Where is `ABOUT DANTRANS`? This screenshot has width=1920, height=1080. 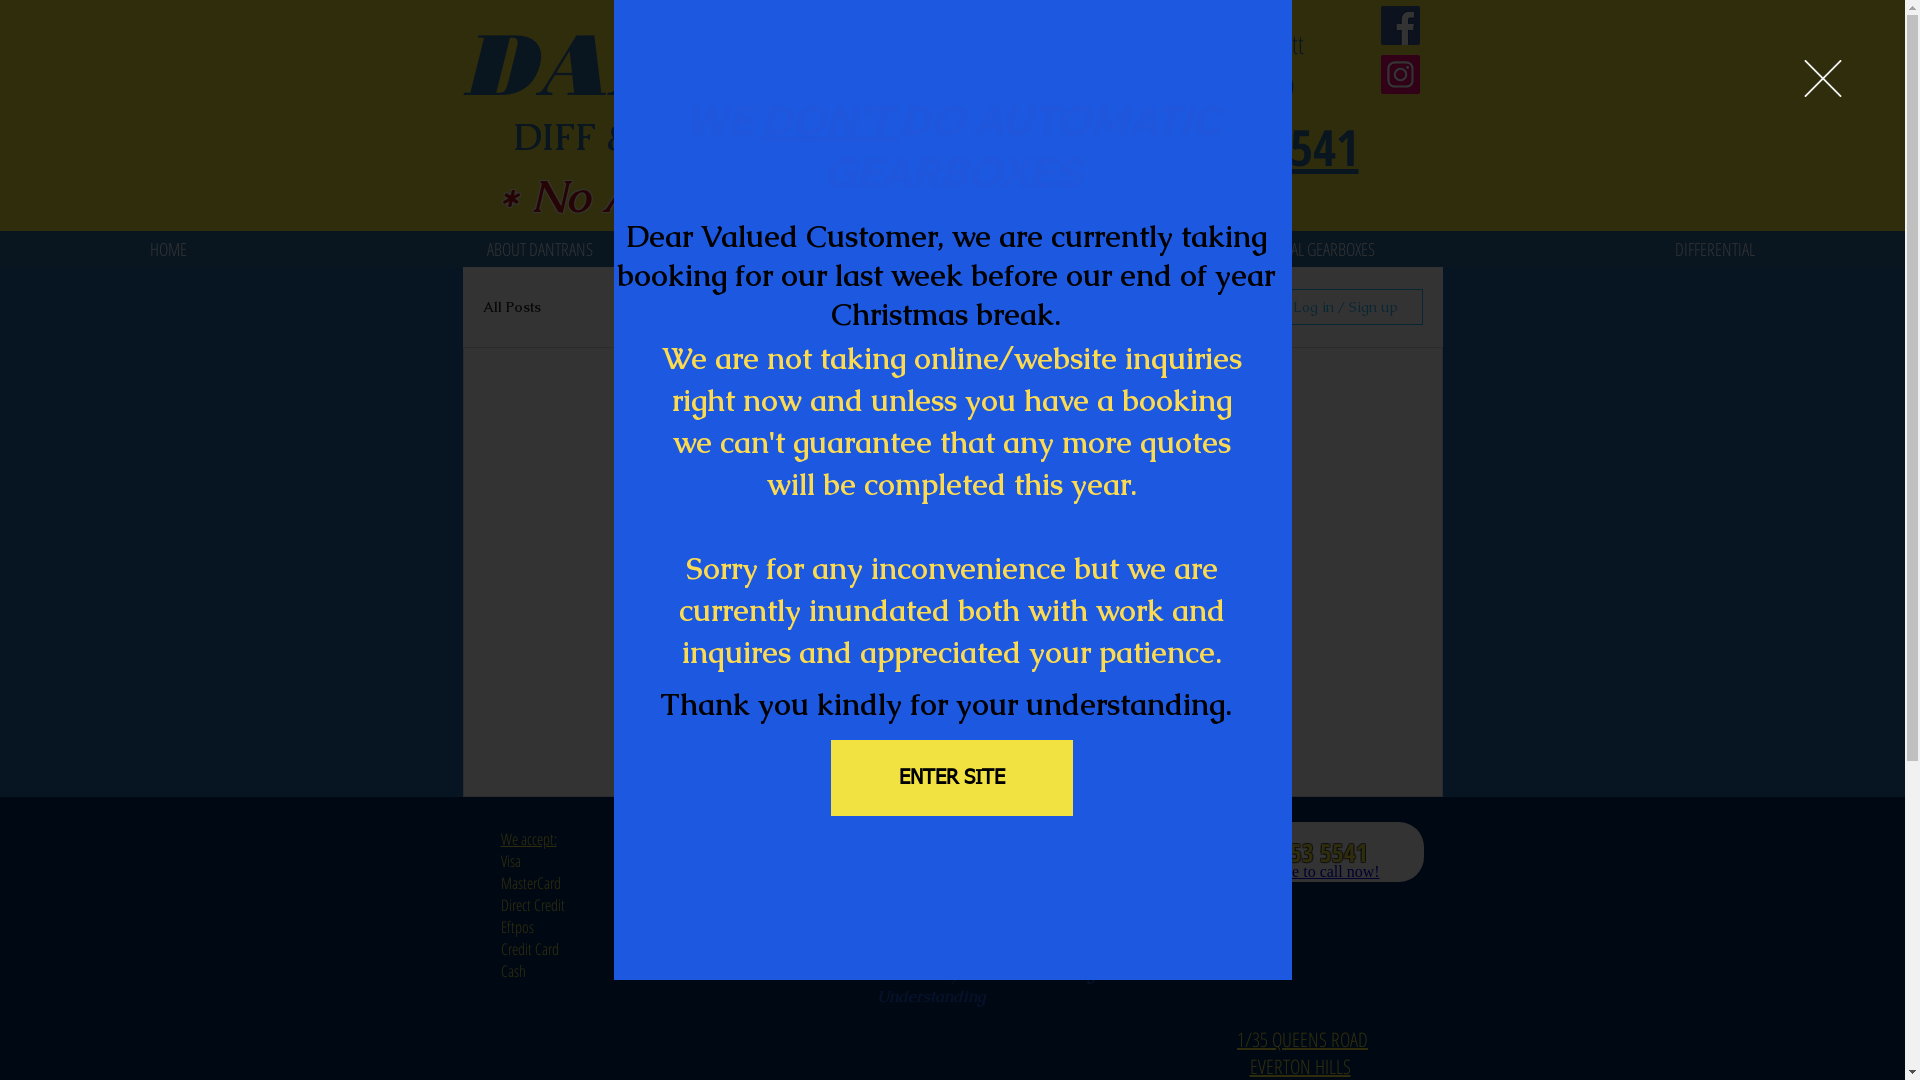
ABOUT DANTRANS is located at coordinates (540, 249).